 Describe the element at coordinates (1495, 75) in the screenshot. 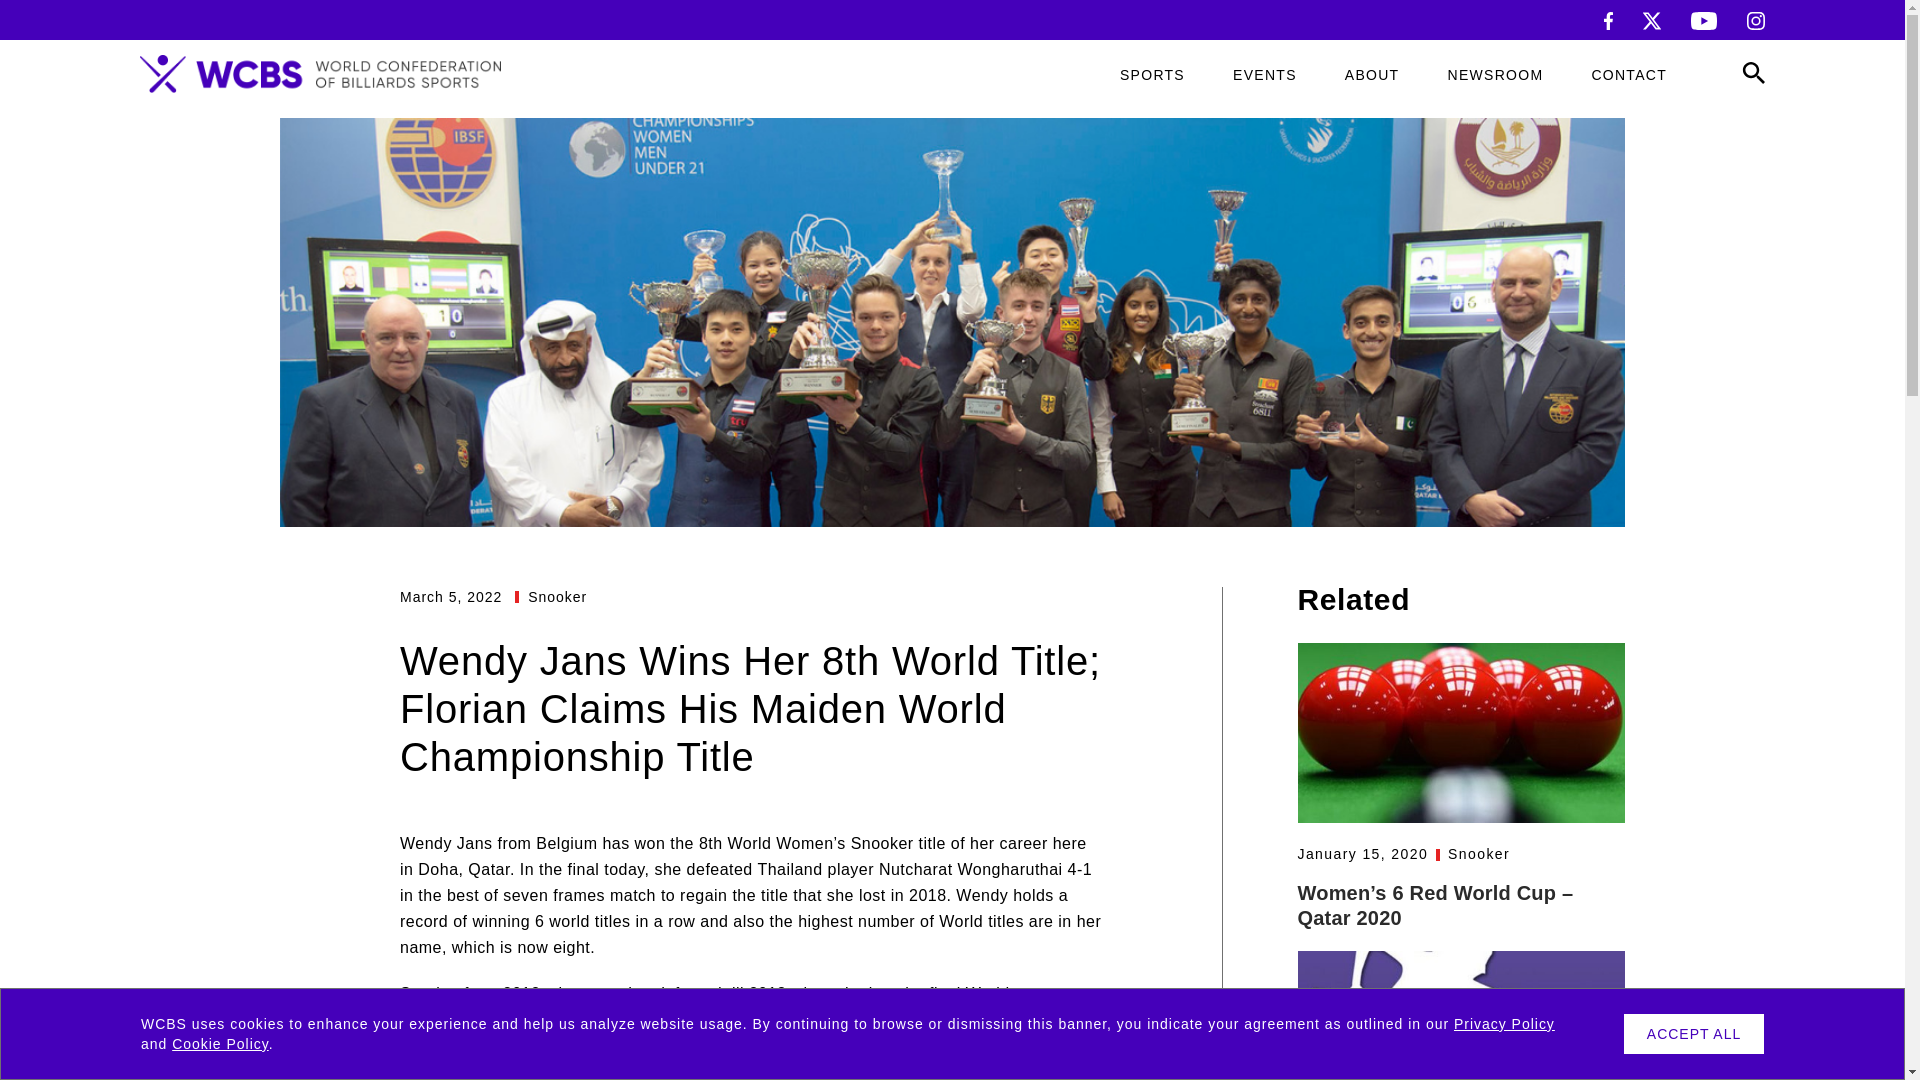

I see `NEWSROOM` at that location.